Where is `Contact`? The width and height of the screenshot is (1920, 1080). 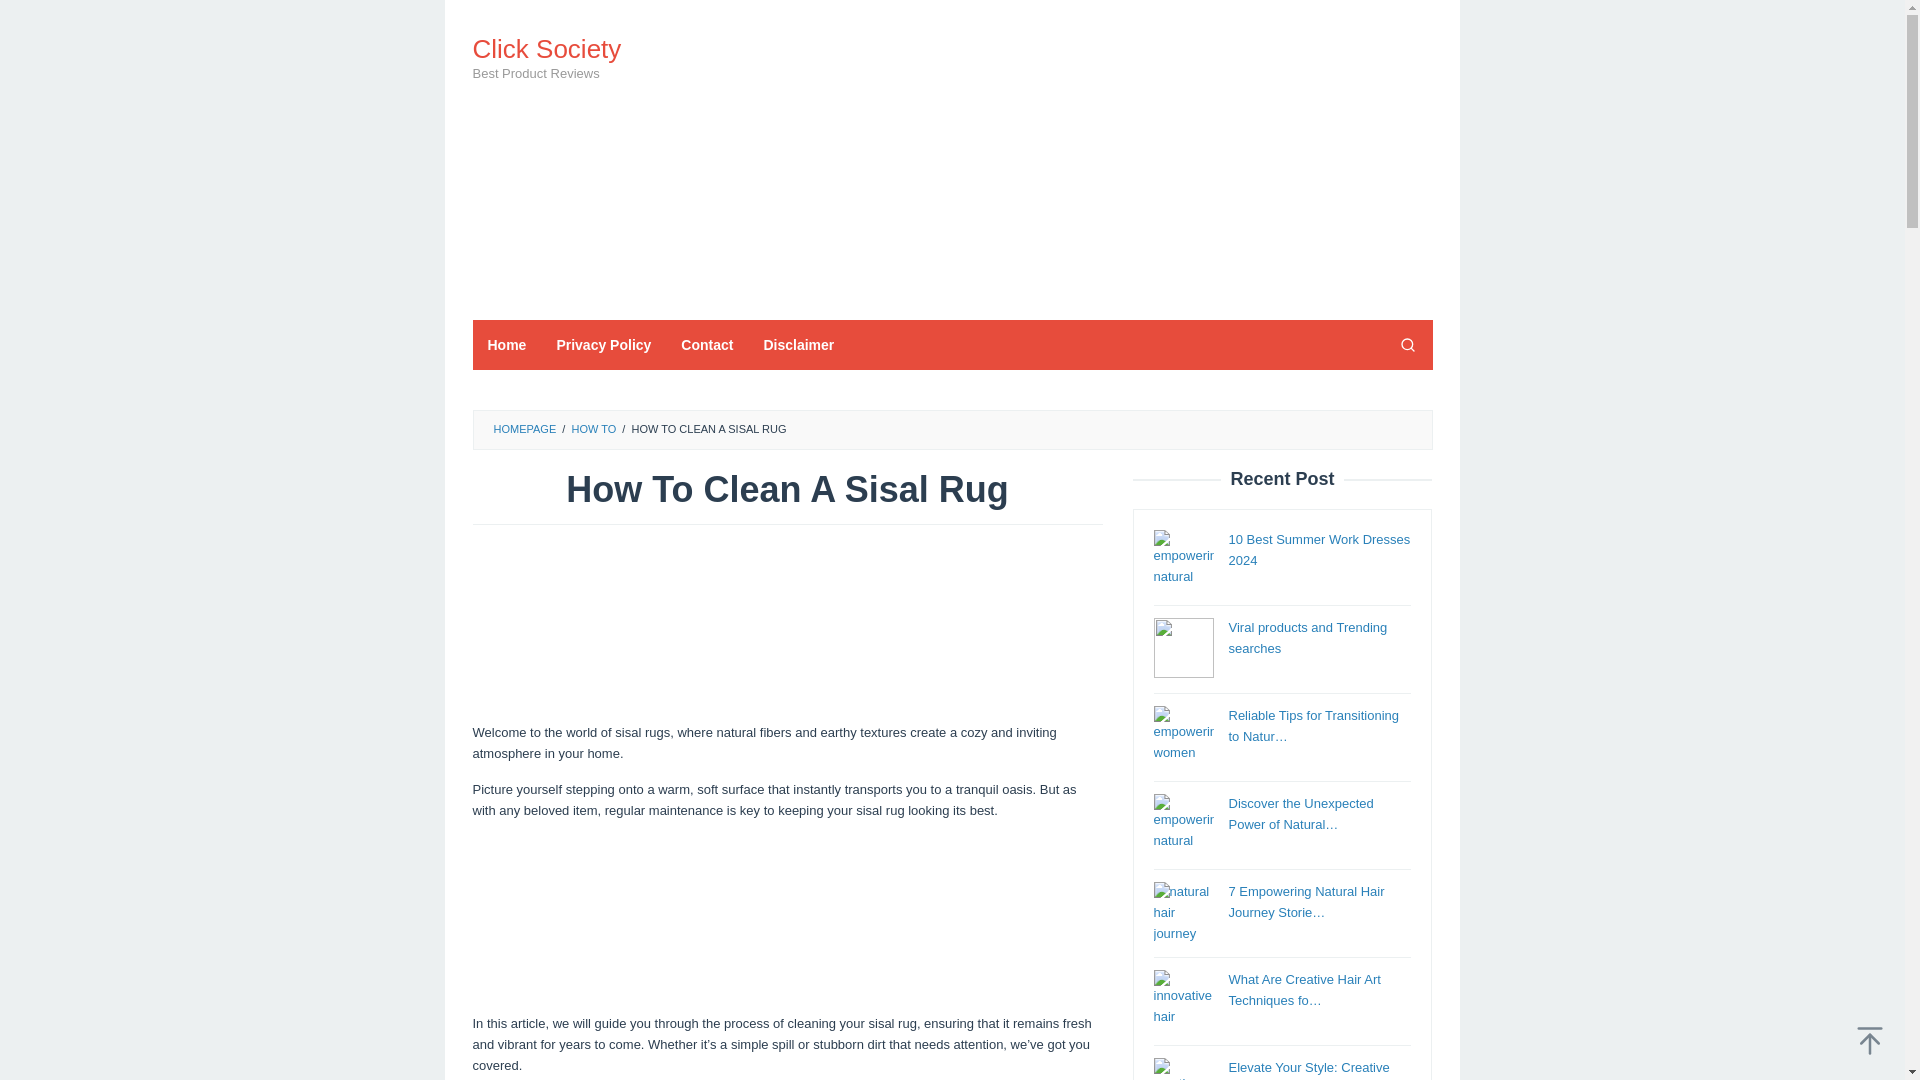 Contact is located at coordinates (707, 344).